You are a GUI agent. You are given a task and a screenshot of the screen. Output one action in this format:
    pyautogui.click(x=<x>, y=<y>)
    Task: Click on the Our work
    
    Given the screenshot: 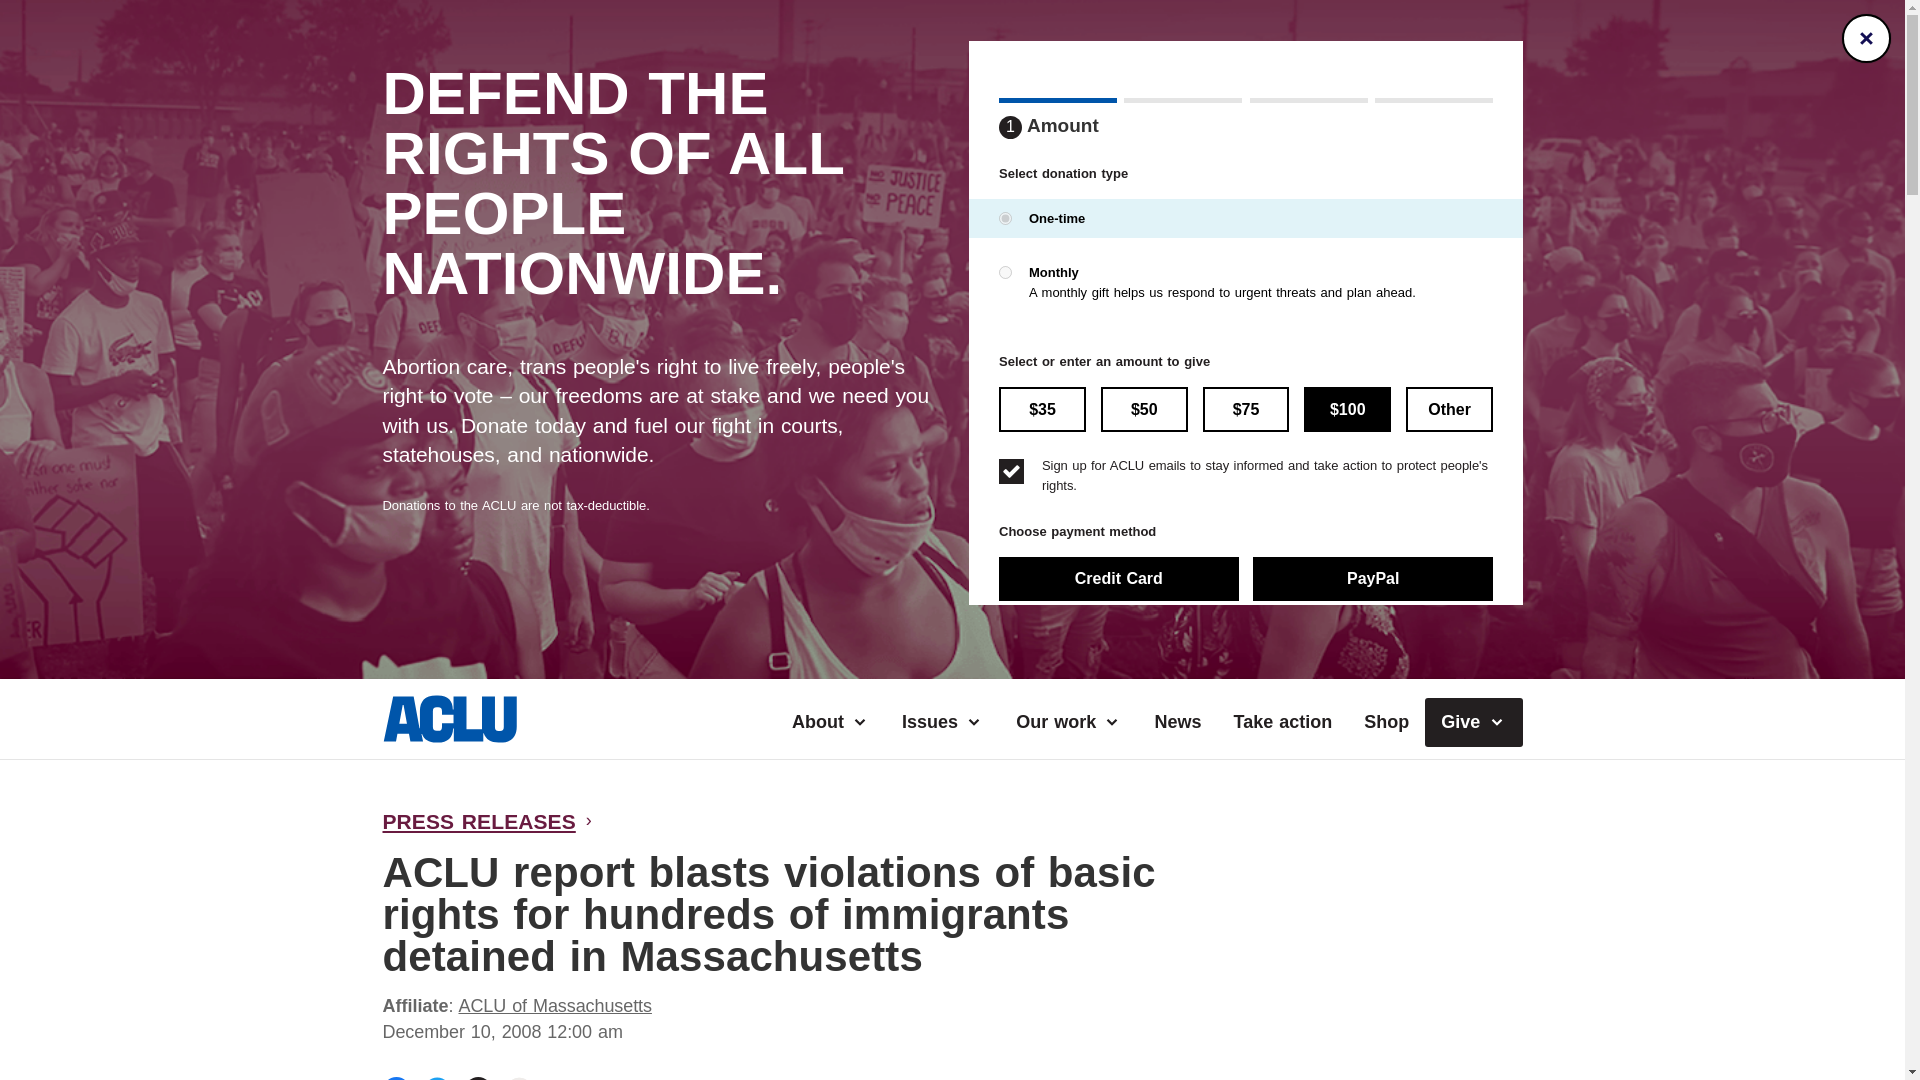 What is the action you would take?
    pyautogui.click(x=1069, y=722)
    